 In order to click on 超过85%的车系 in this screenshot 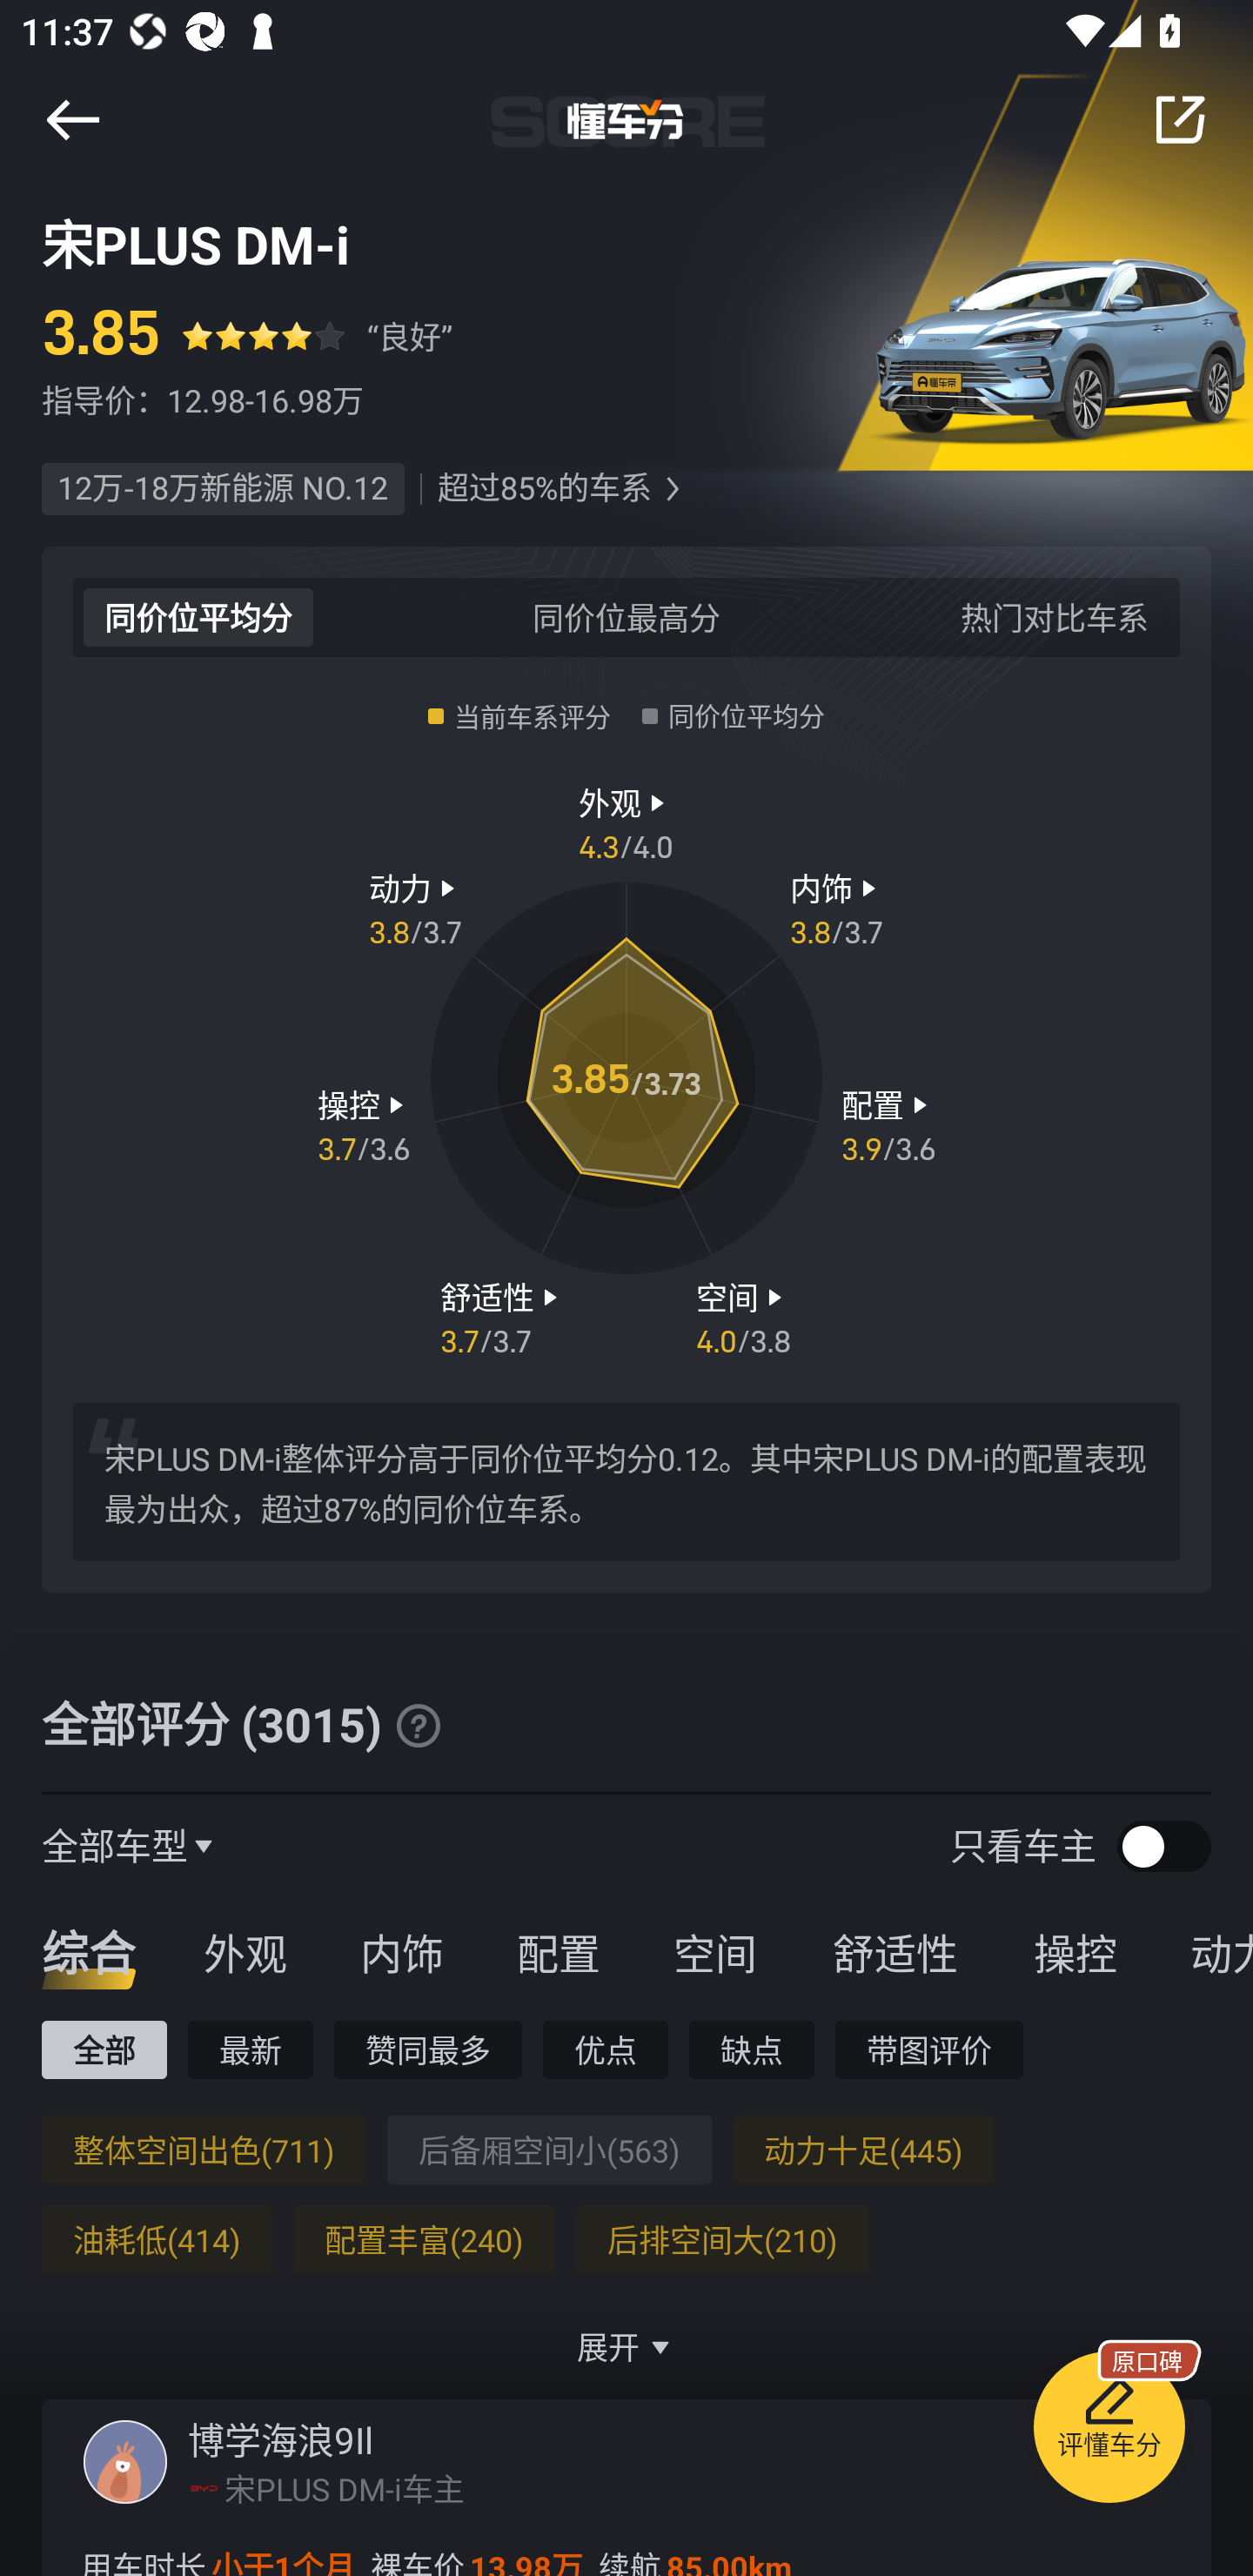, I will do `click(544, 489)`.